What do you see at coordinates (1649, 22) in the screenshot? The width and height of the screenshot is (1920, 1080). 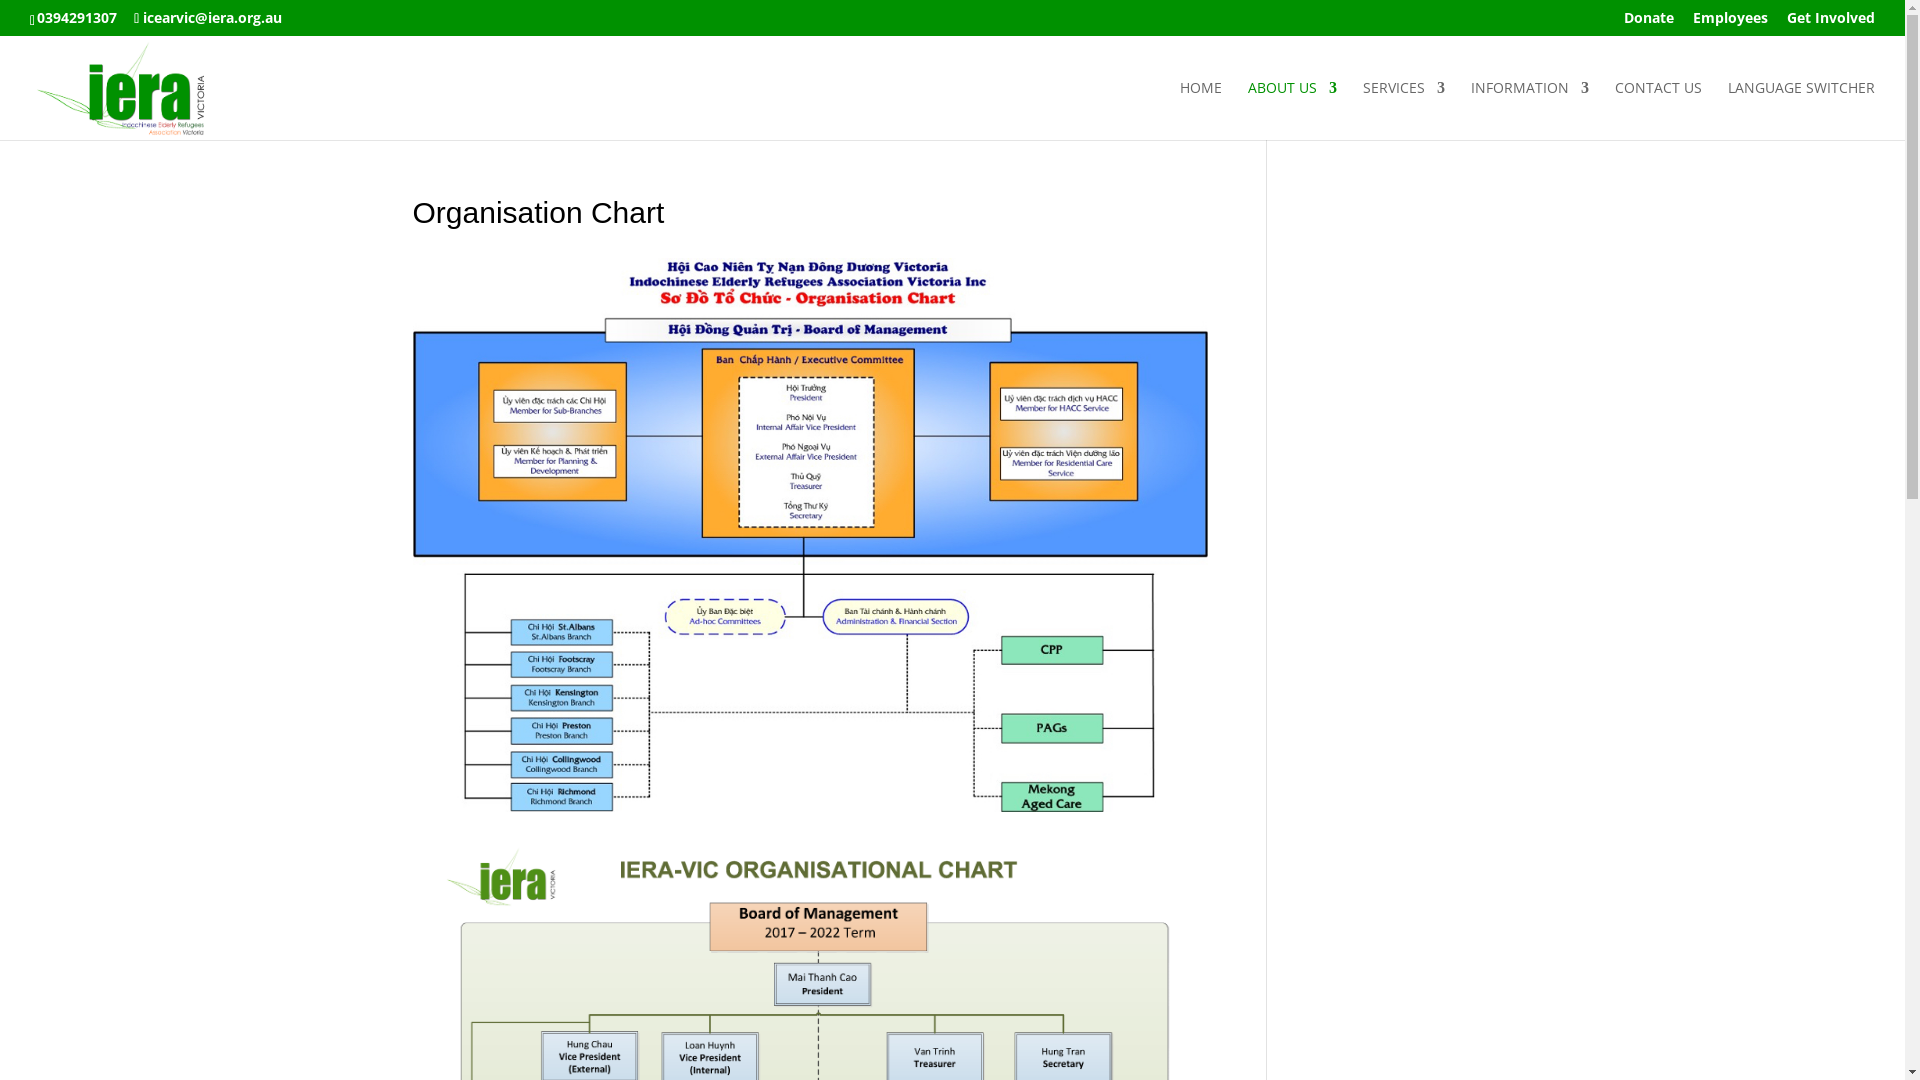 I see `Donate` at bounding box center [1649, 22].